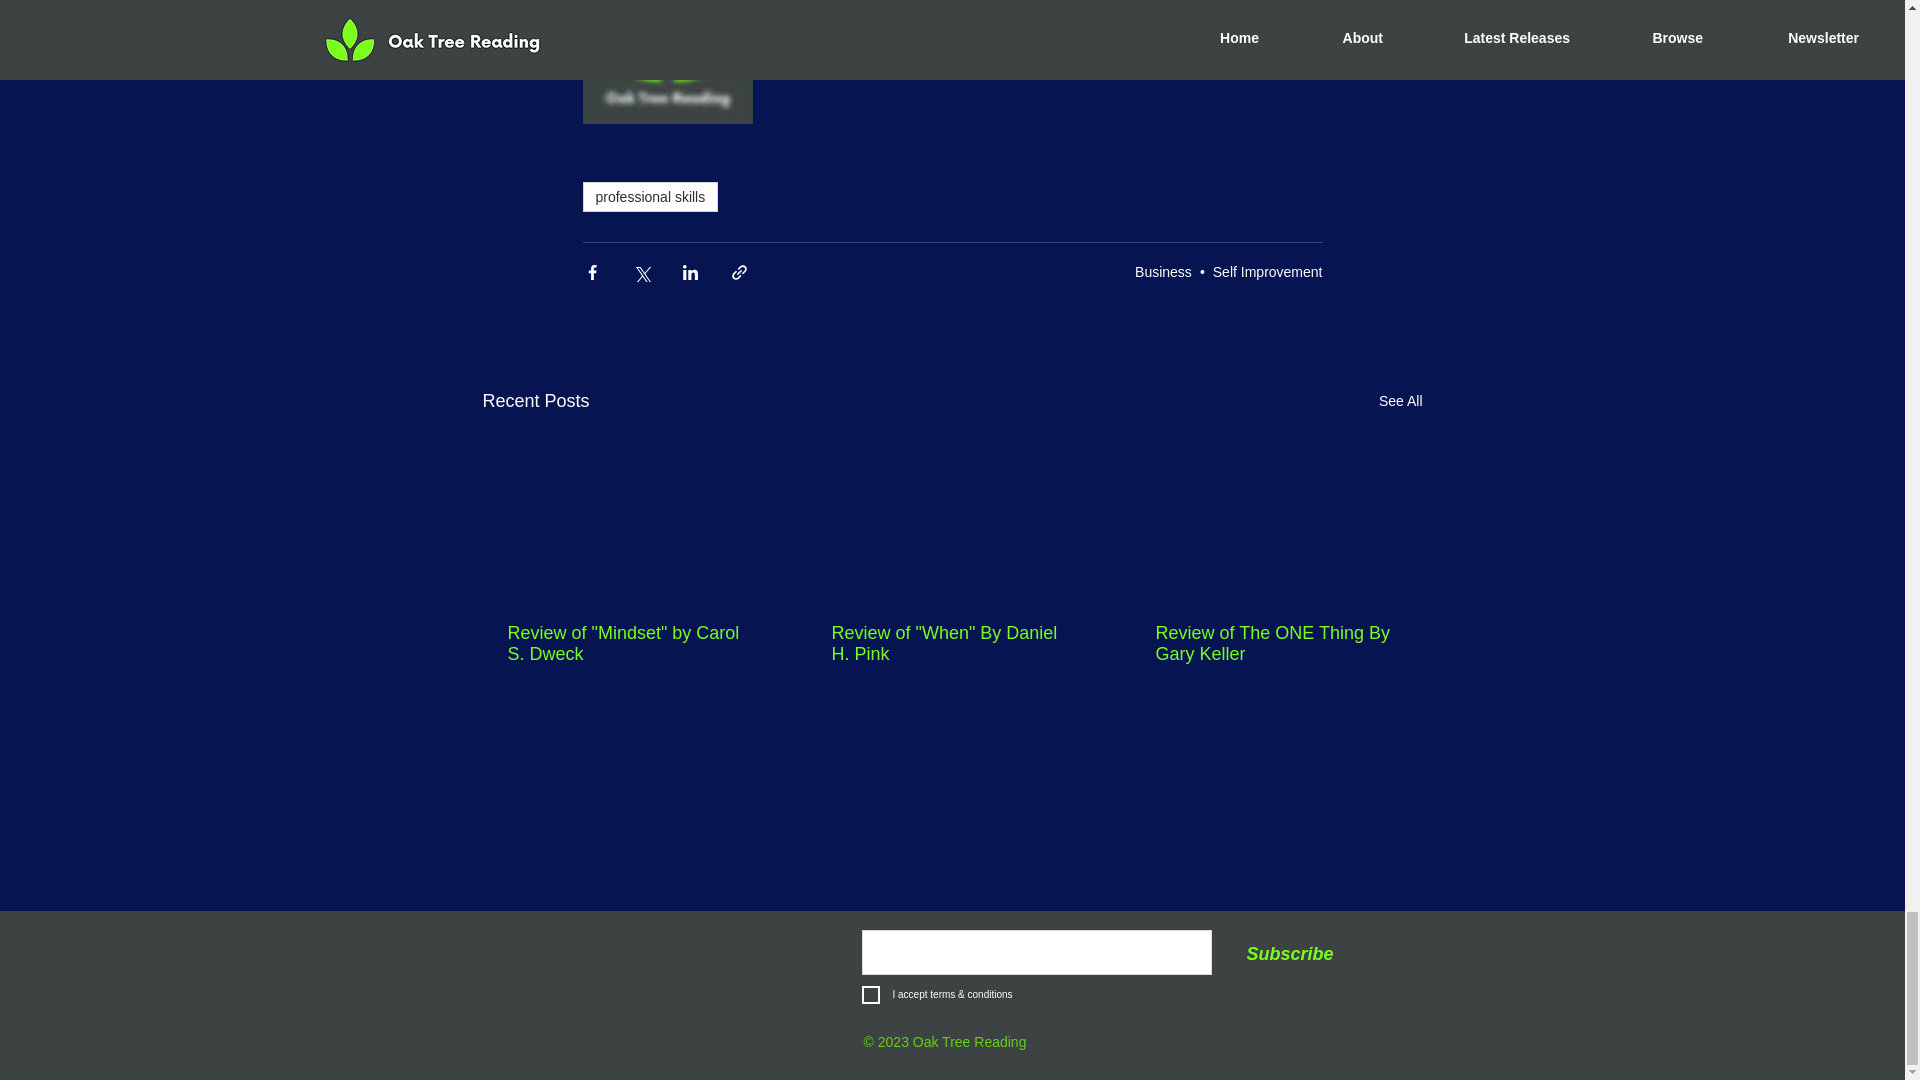 Image resolution: width=1920 pixels, height=1080 pixels. What do you see at coordinates (650, 196) in the screenshot?
I see `professional skills` at bounding box center [650, 196].